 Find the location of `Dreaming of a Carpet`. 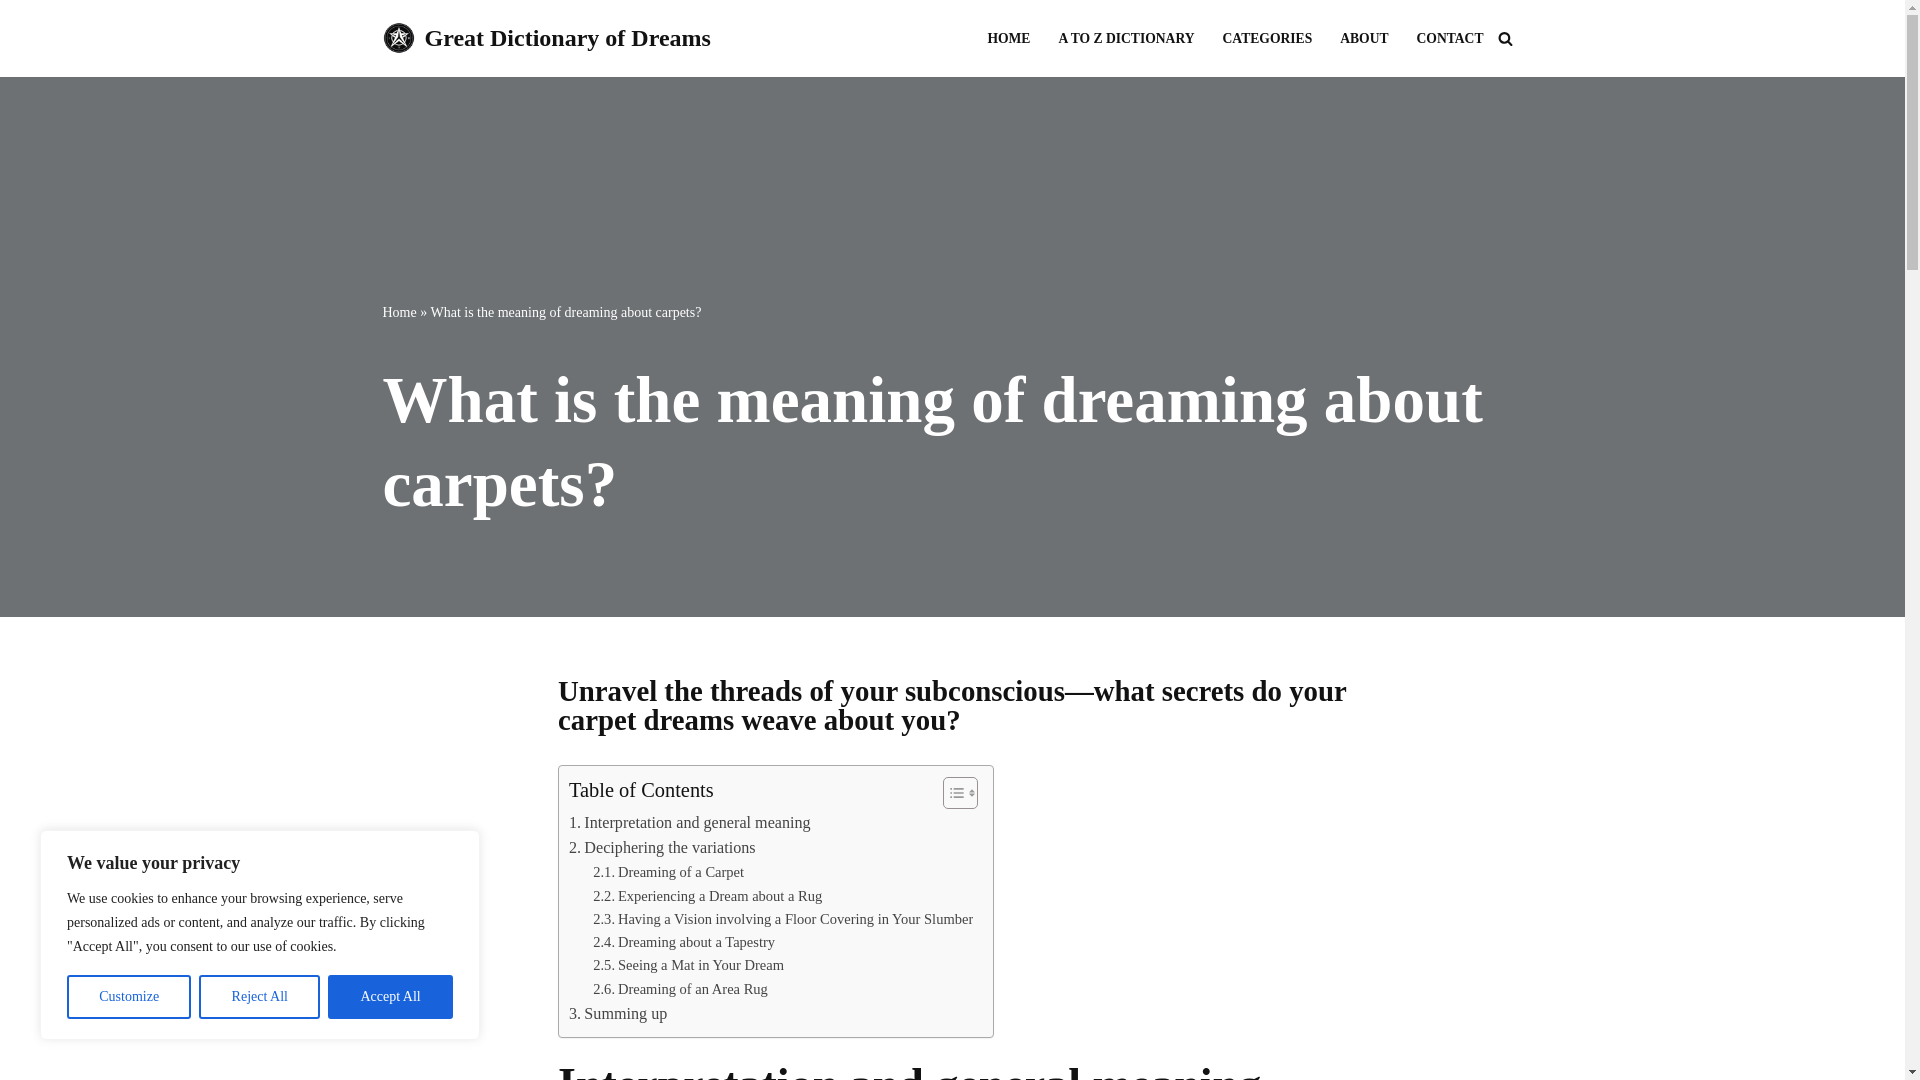

Dreaming of a Carpet is located at coordinates (668, 872).